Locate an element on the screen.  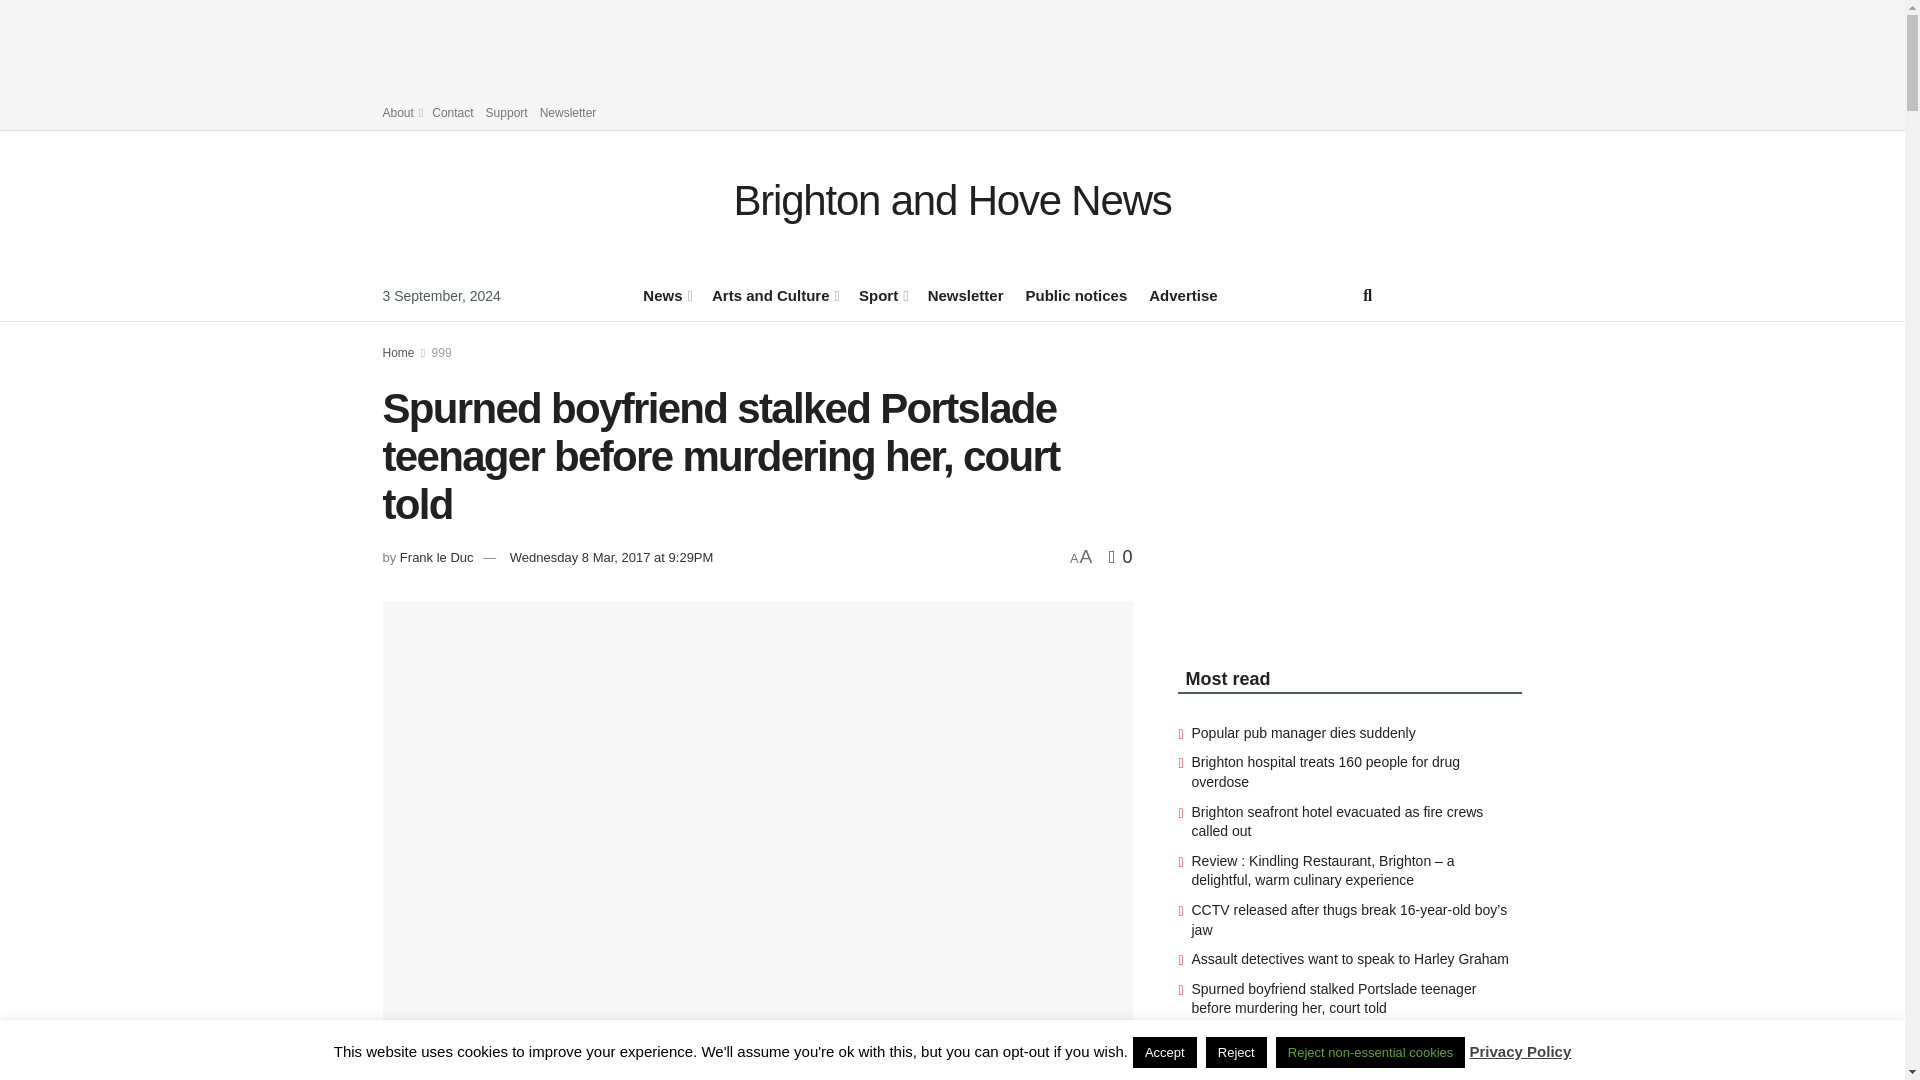
Advertisement is located at coordinates (953, 44).